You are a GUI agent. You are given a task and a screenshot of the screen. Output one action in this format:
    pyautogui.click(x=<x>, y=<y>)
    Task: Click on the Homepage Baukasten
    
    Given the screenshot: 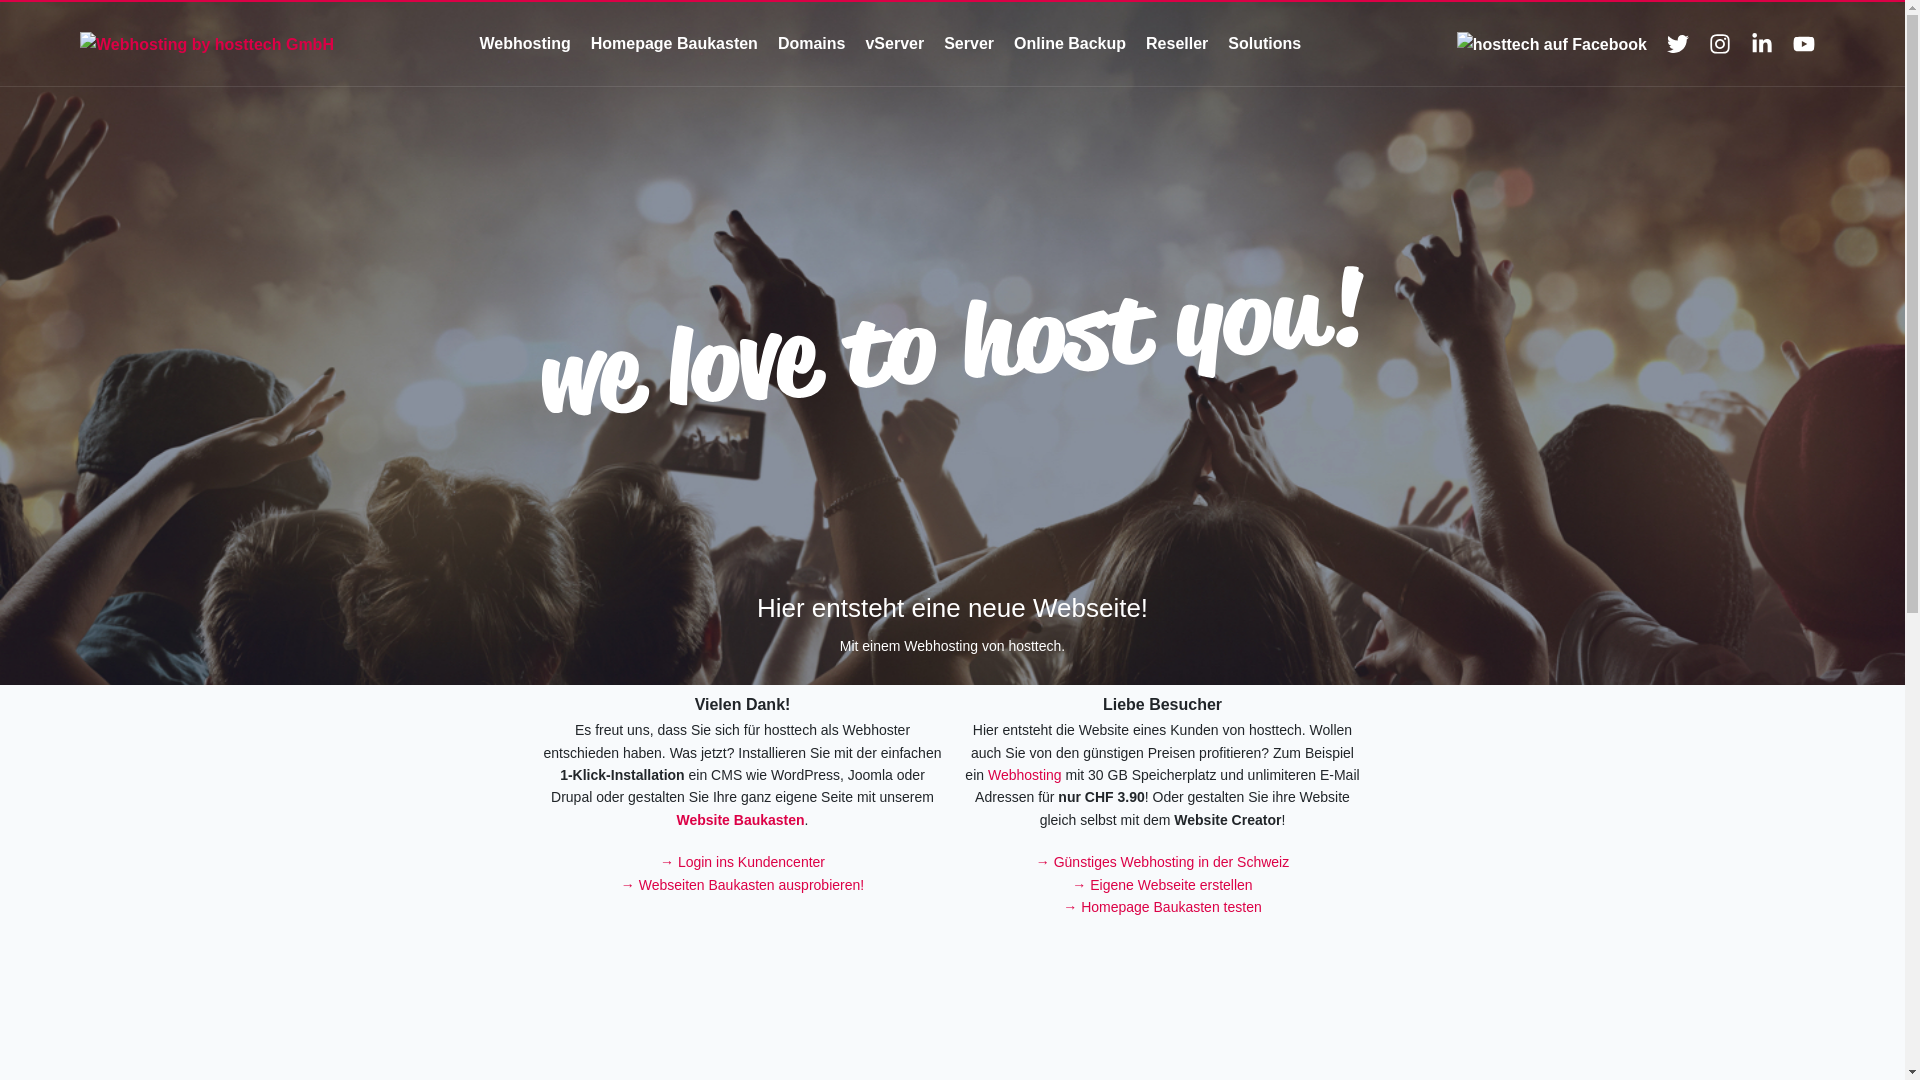 What is the action you would take?
    pyautogui.click(x=674, y=44)
    